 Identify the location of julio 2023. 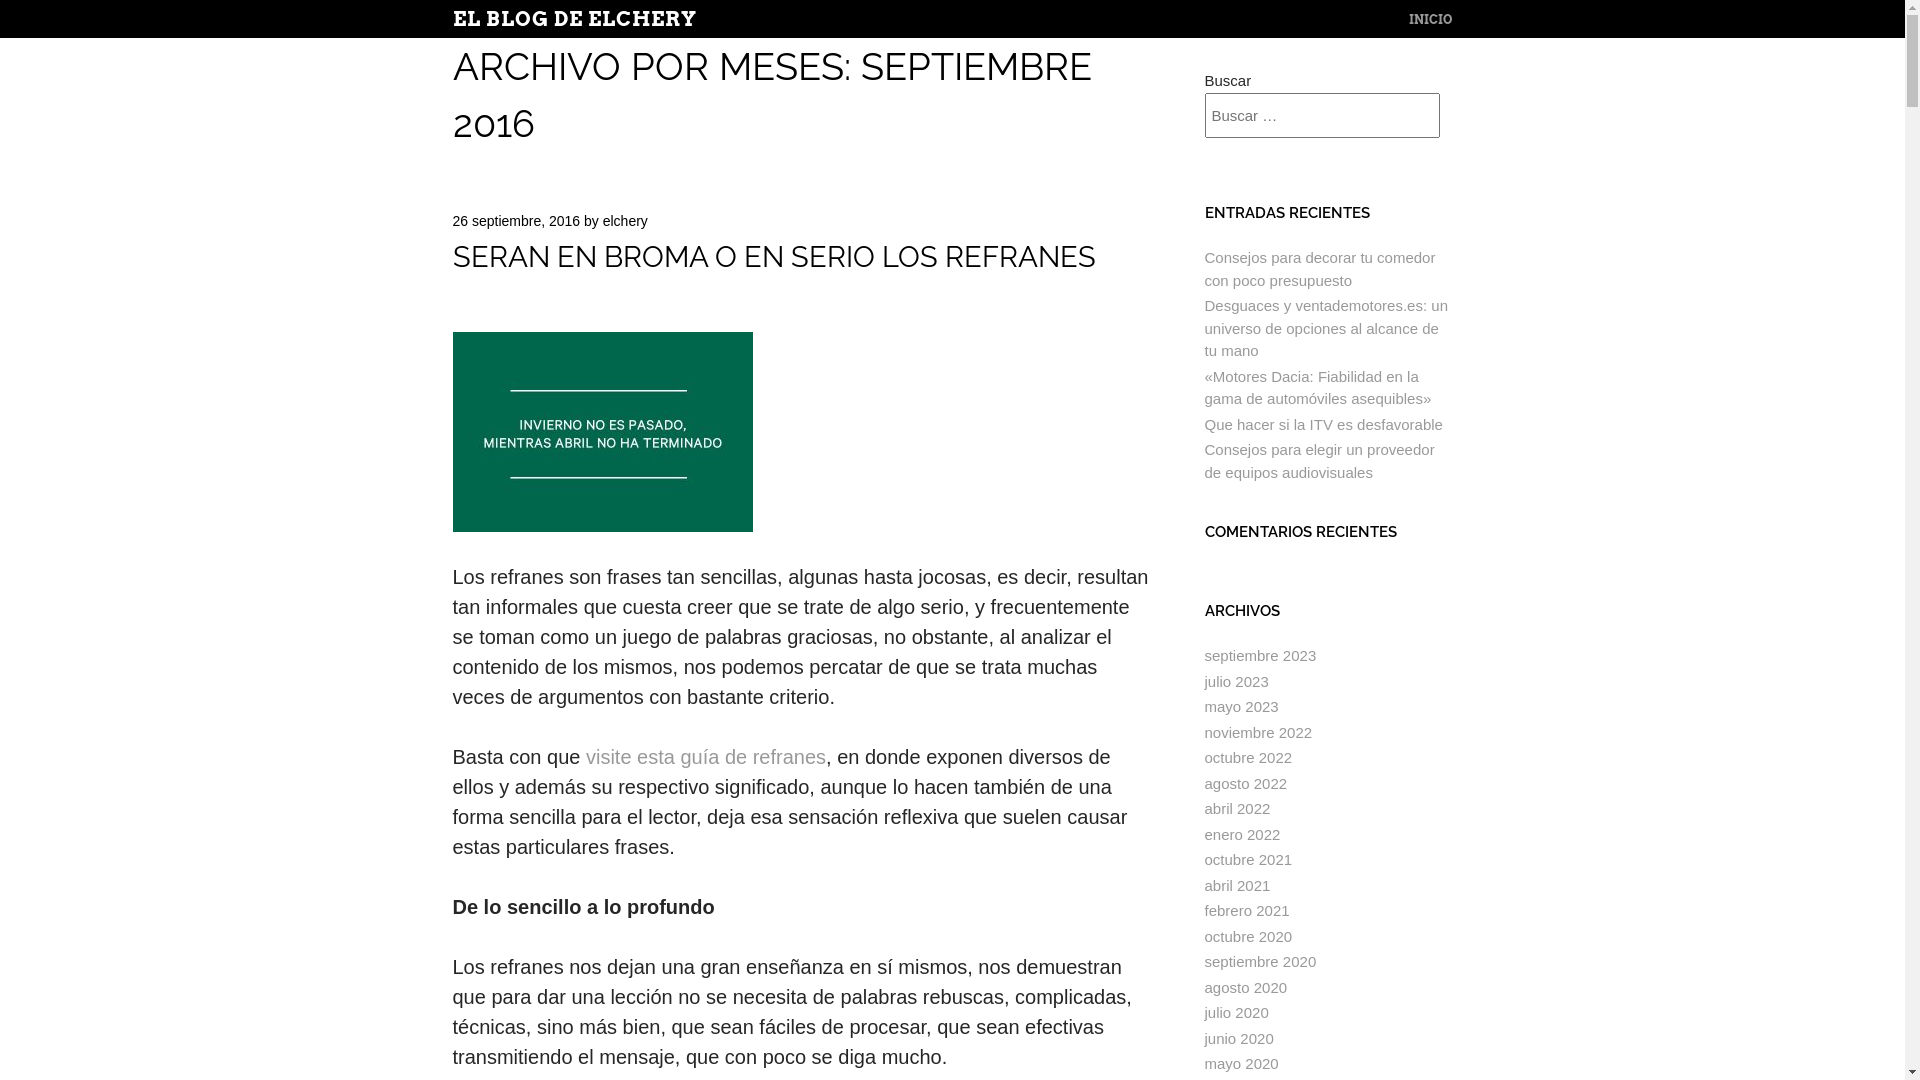
(1236, 682).